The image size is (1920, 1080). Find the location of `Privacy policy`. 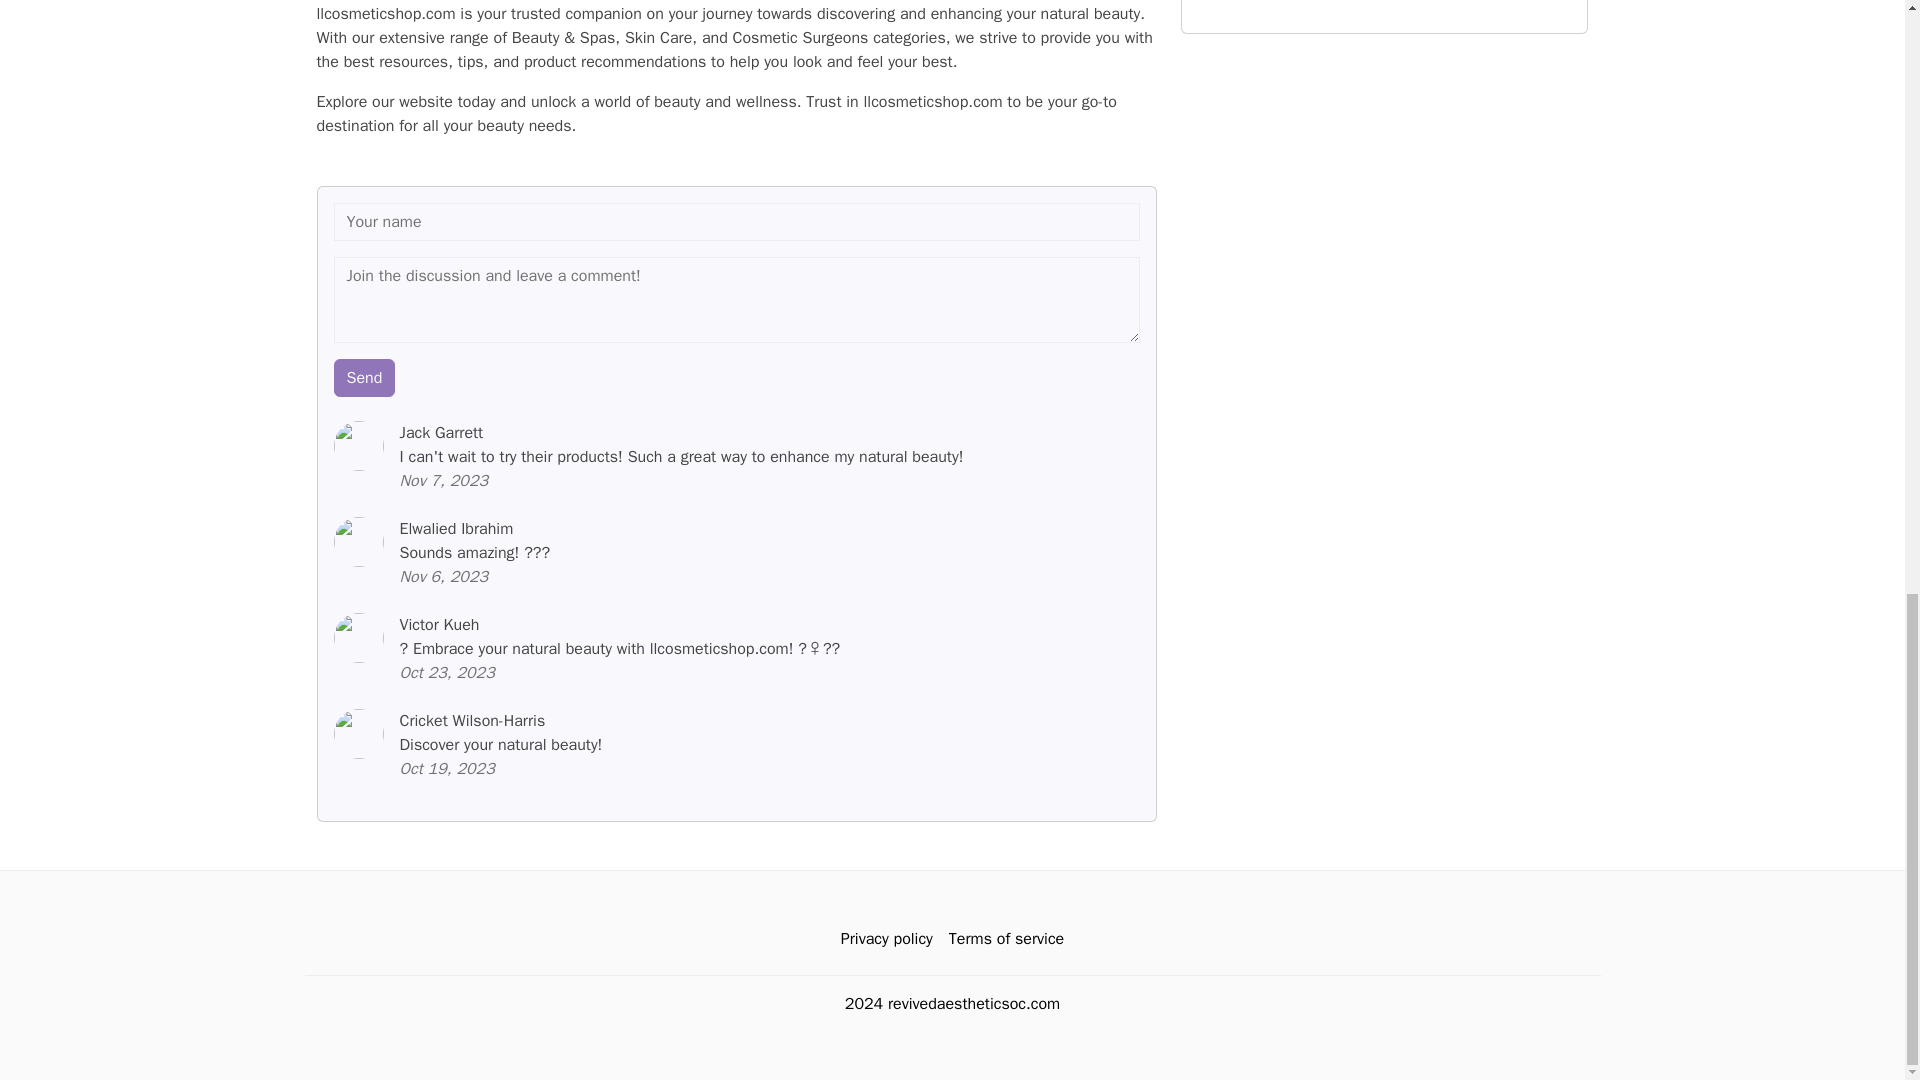

Privacy policy is located at coordinates (886, 939).